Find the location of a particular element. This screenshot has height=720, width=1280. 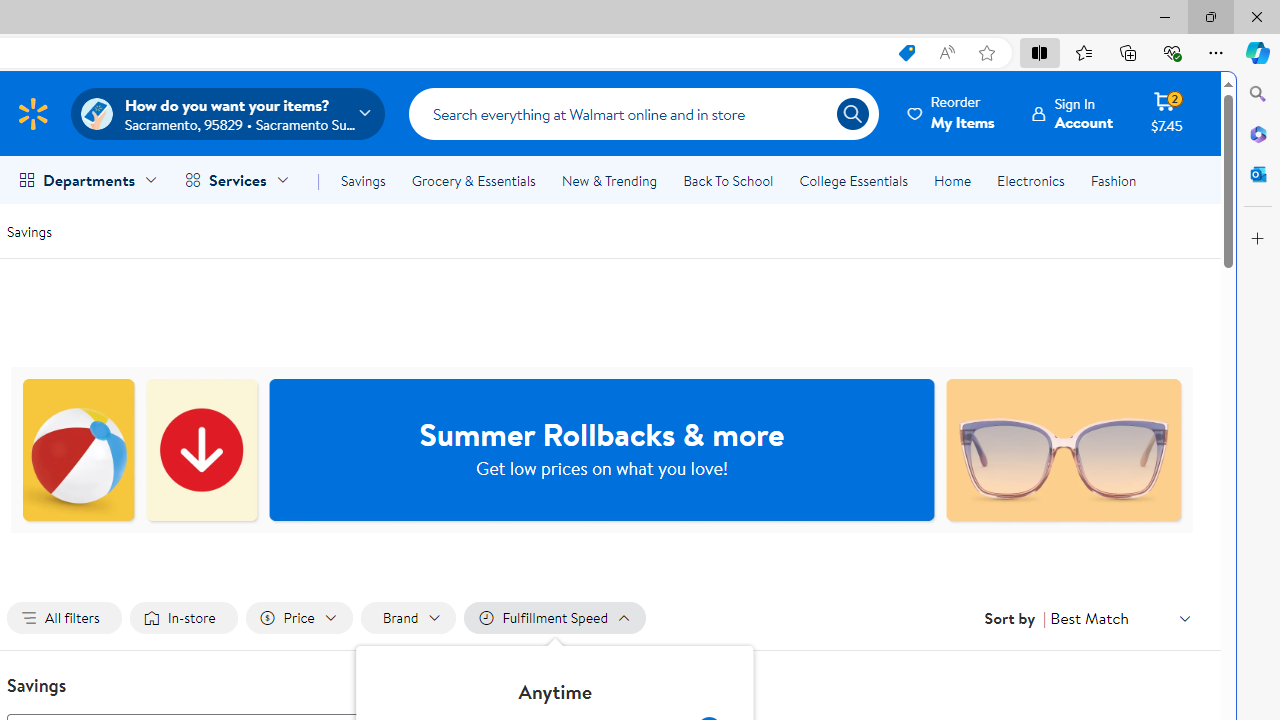

College Essentials is located at coordinates (852, 180).